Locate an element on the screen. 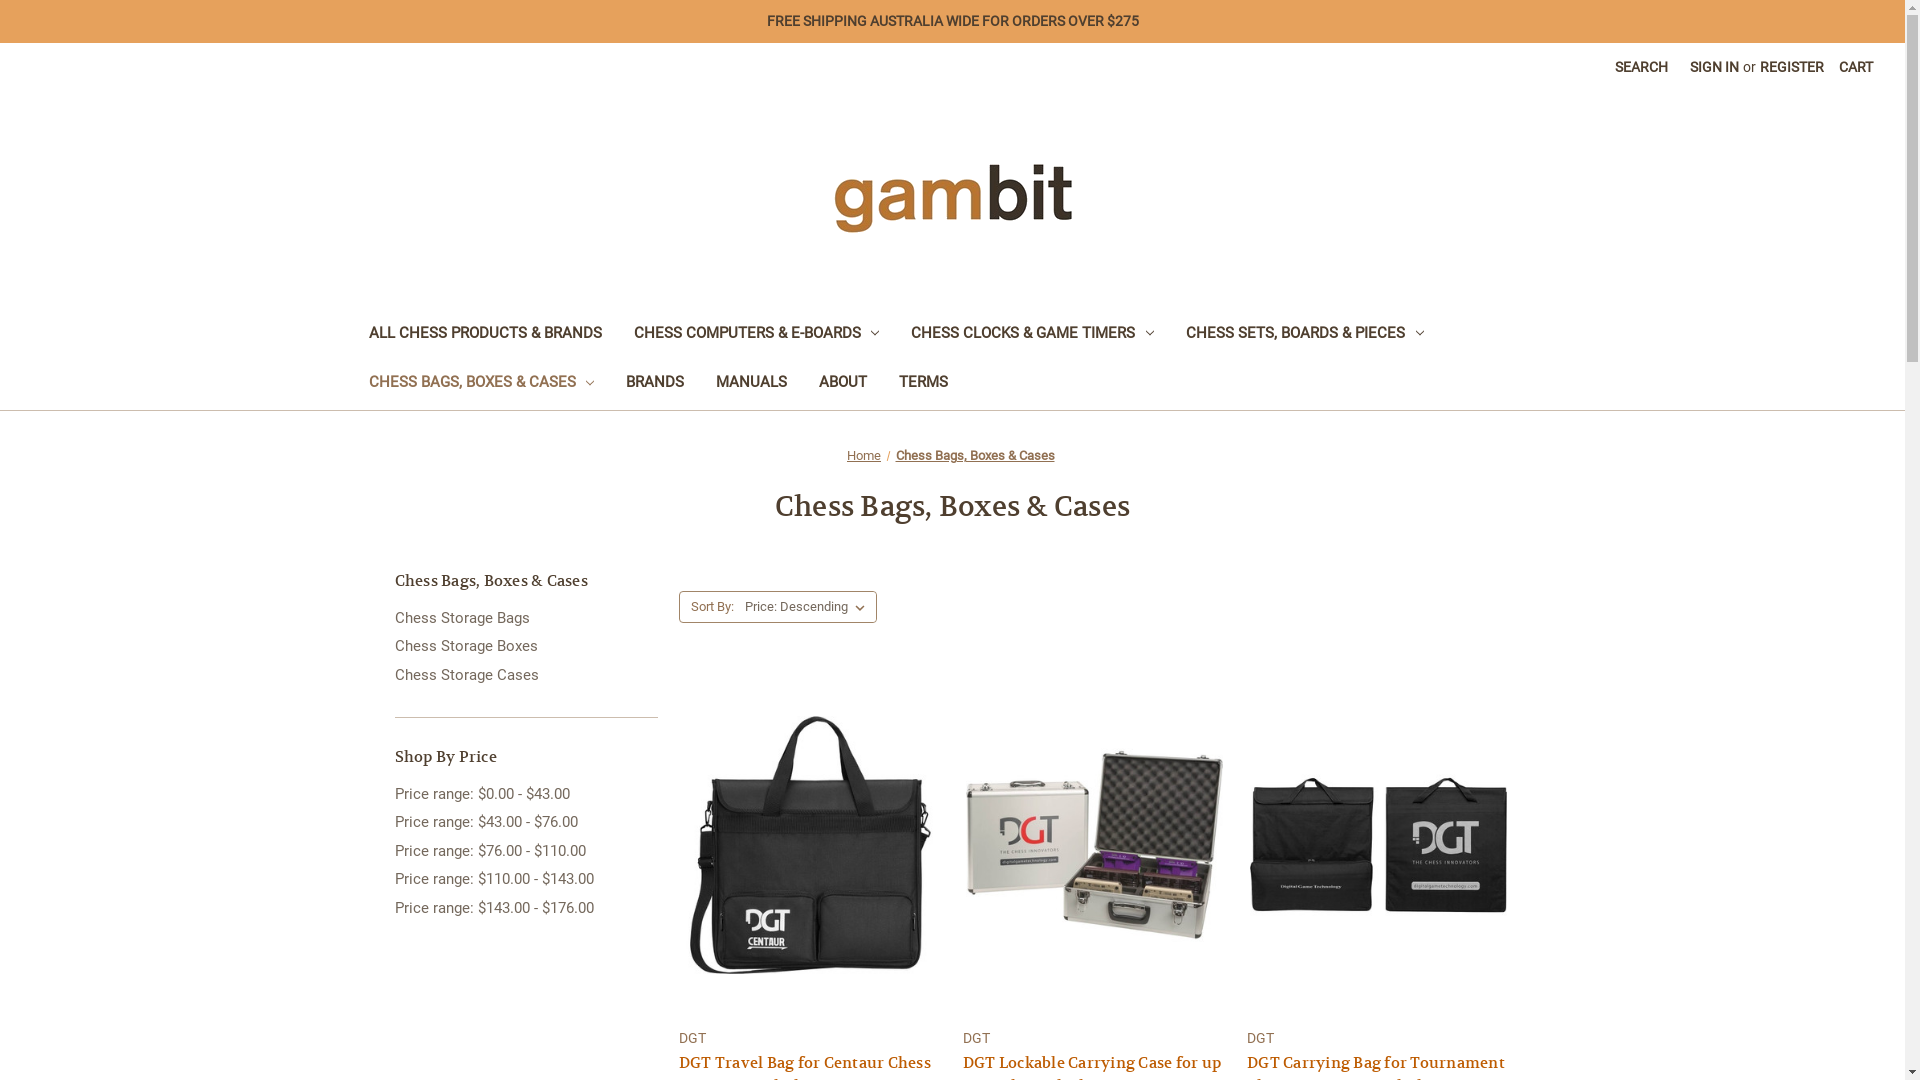 This screenshot has height=1080, width=1920. BRANDS is located at coordinates (655, 384).